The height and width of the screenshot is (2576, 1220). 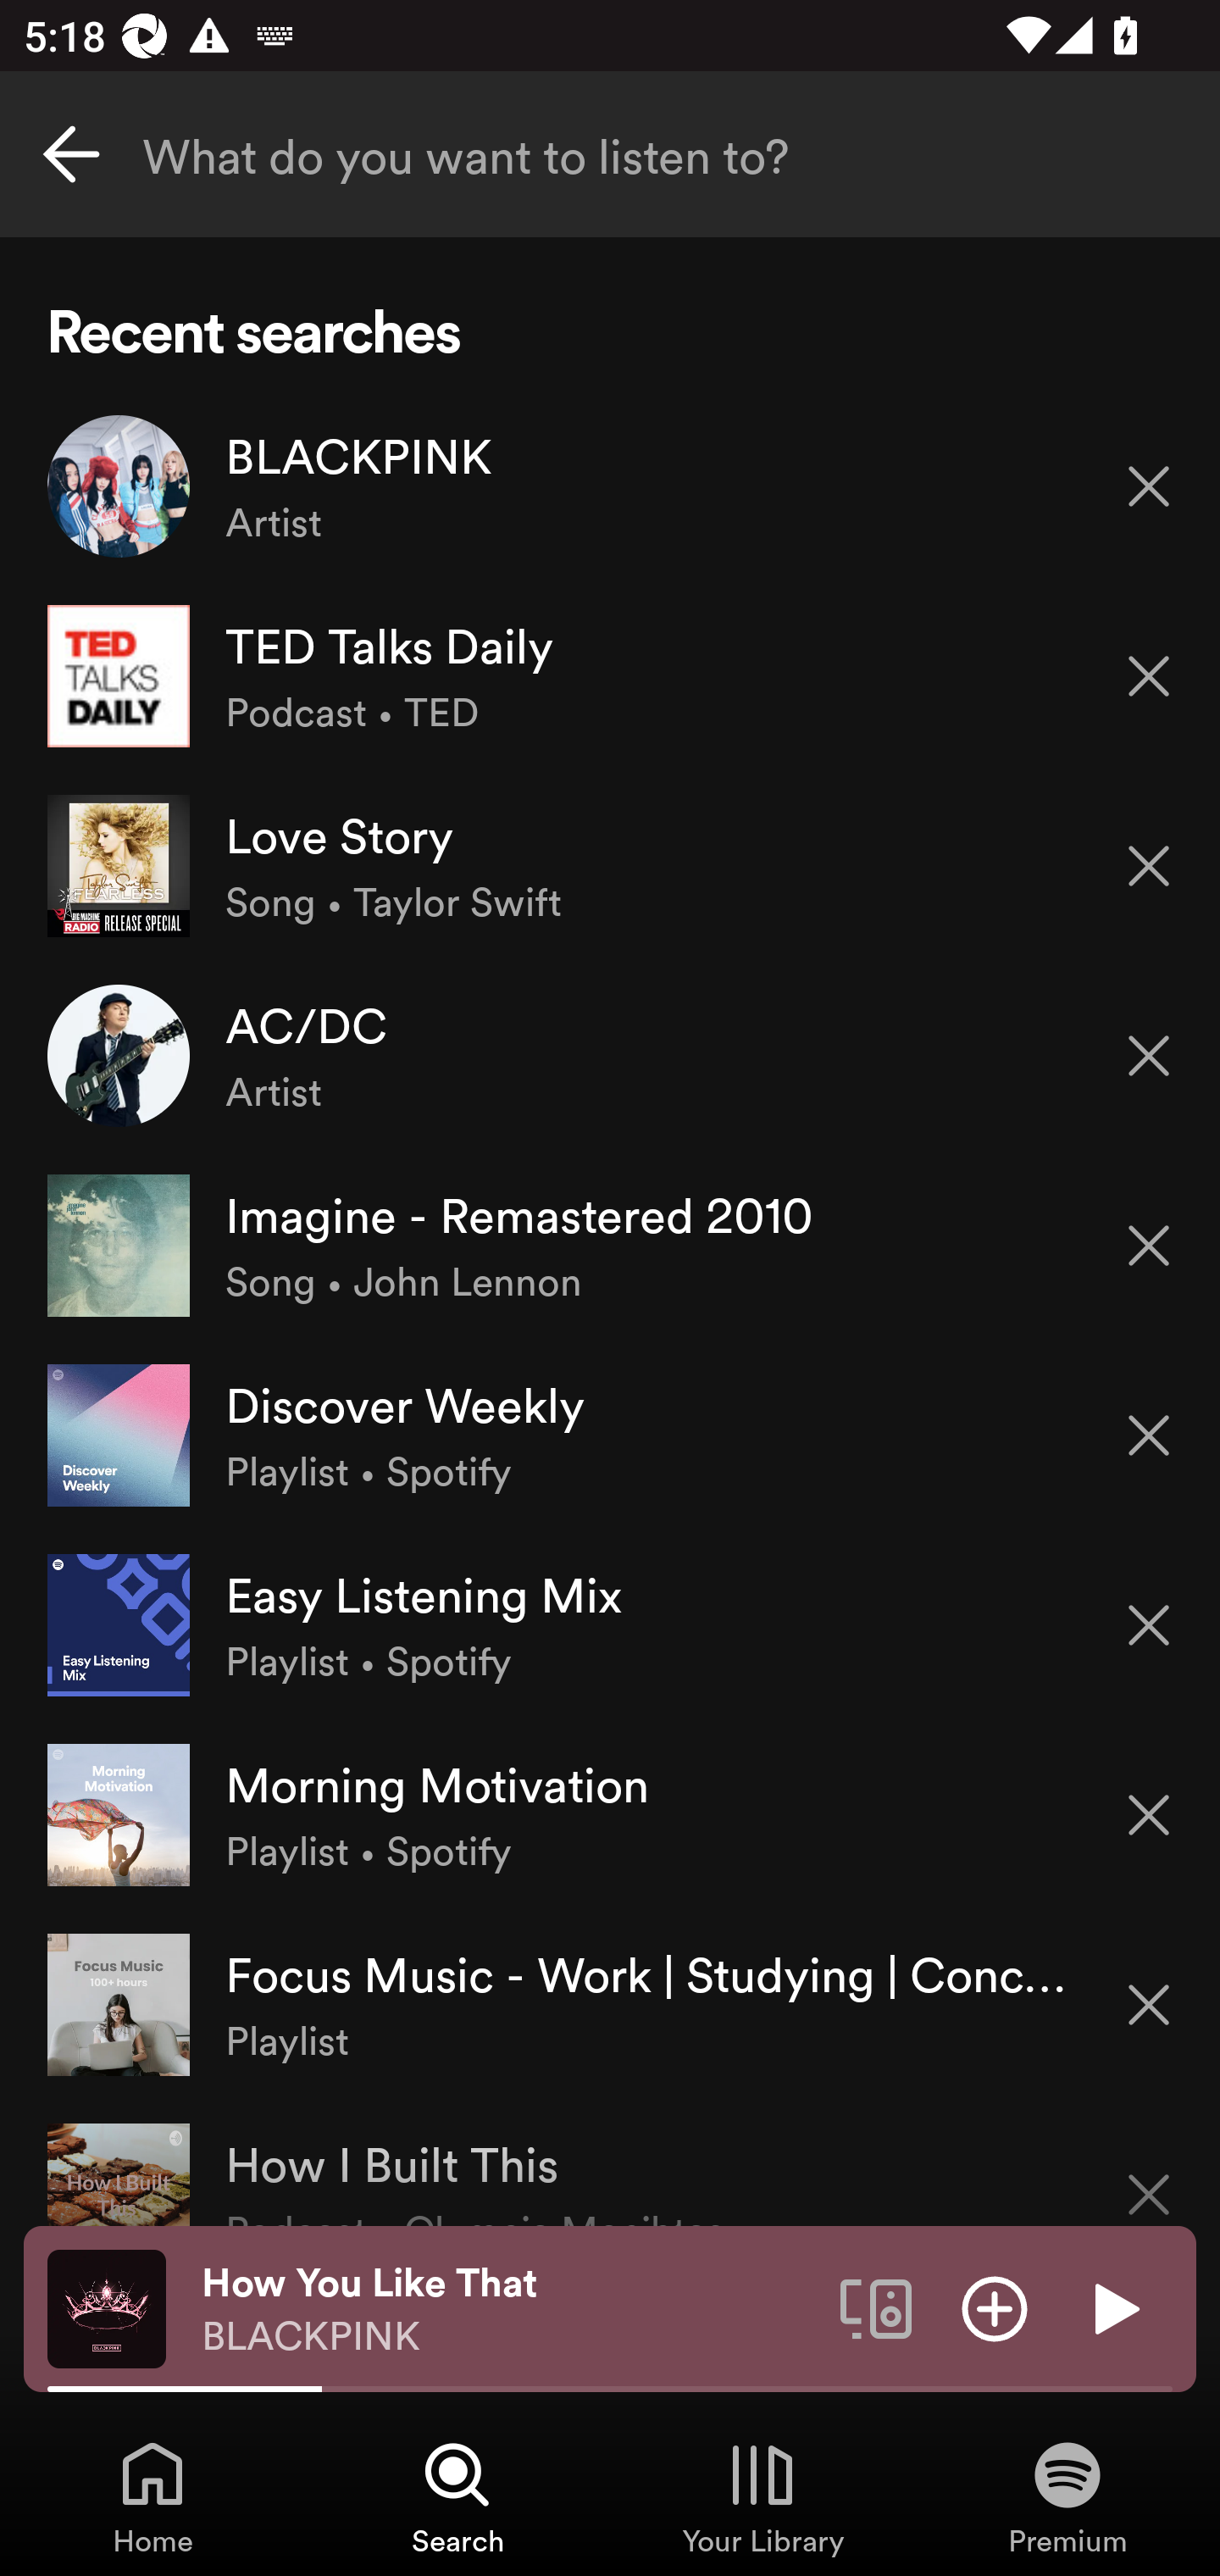 What do you see at coordinates (107, 2307) in the screenshot?
I see `The cover art of the currently playing track` at bounding box center [107, 2307].